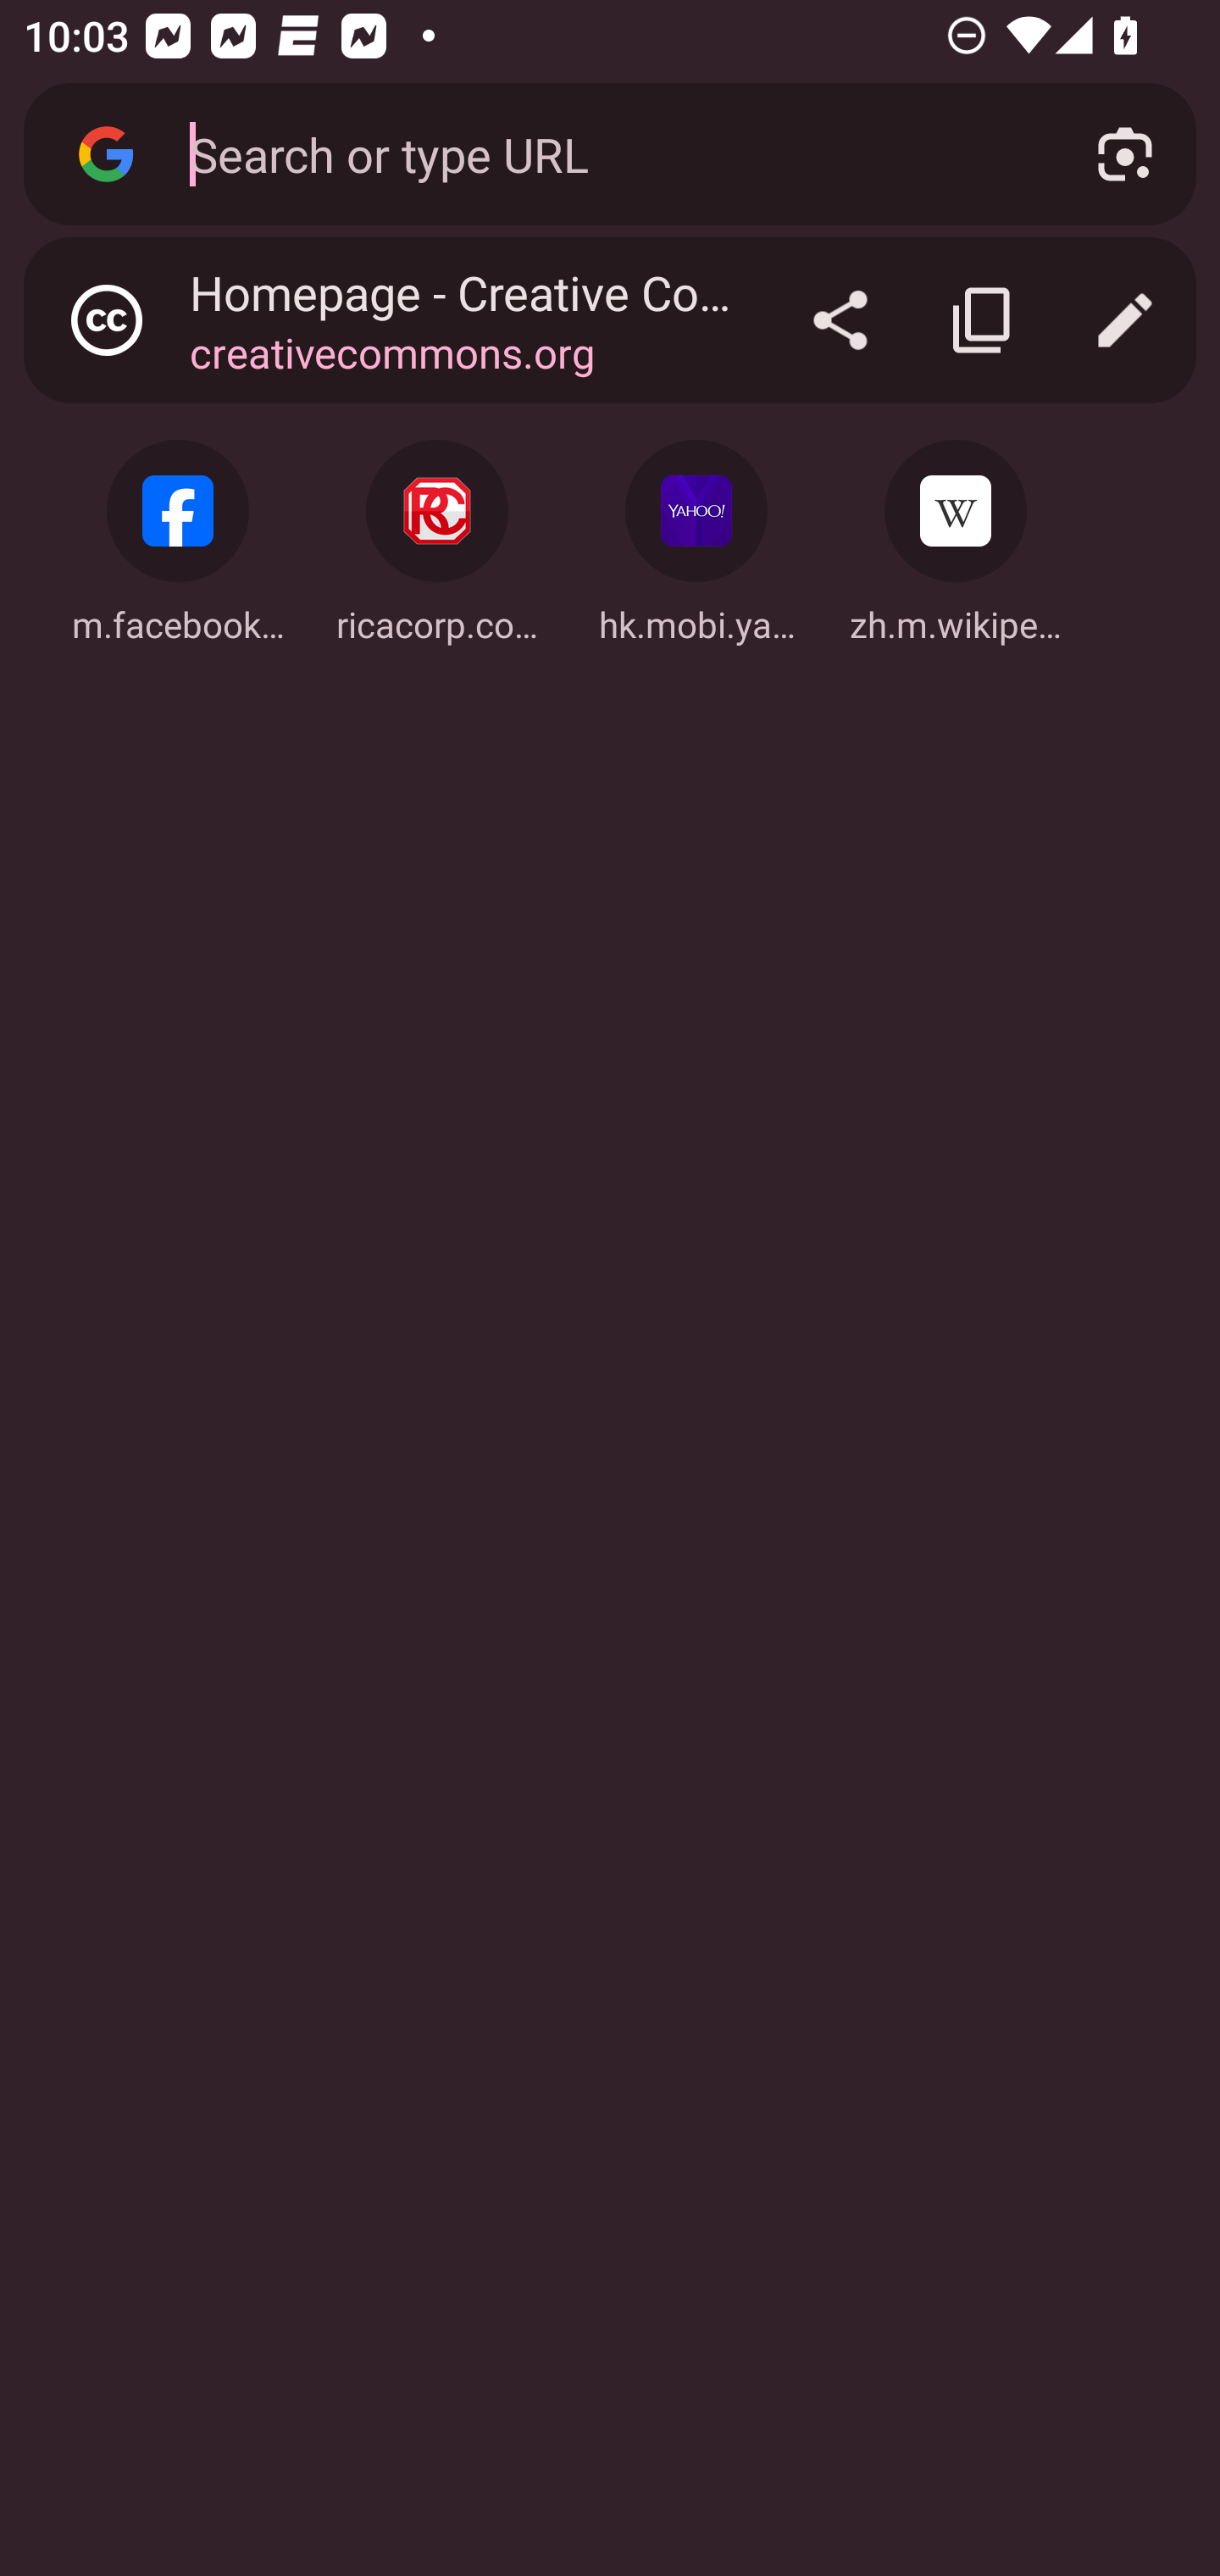  Describe the element at coordinates (1125, 320) in the screenshot. I see `Edit` at that location.